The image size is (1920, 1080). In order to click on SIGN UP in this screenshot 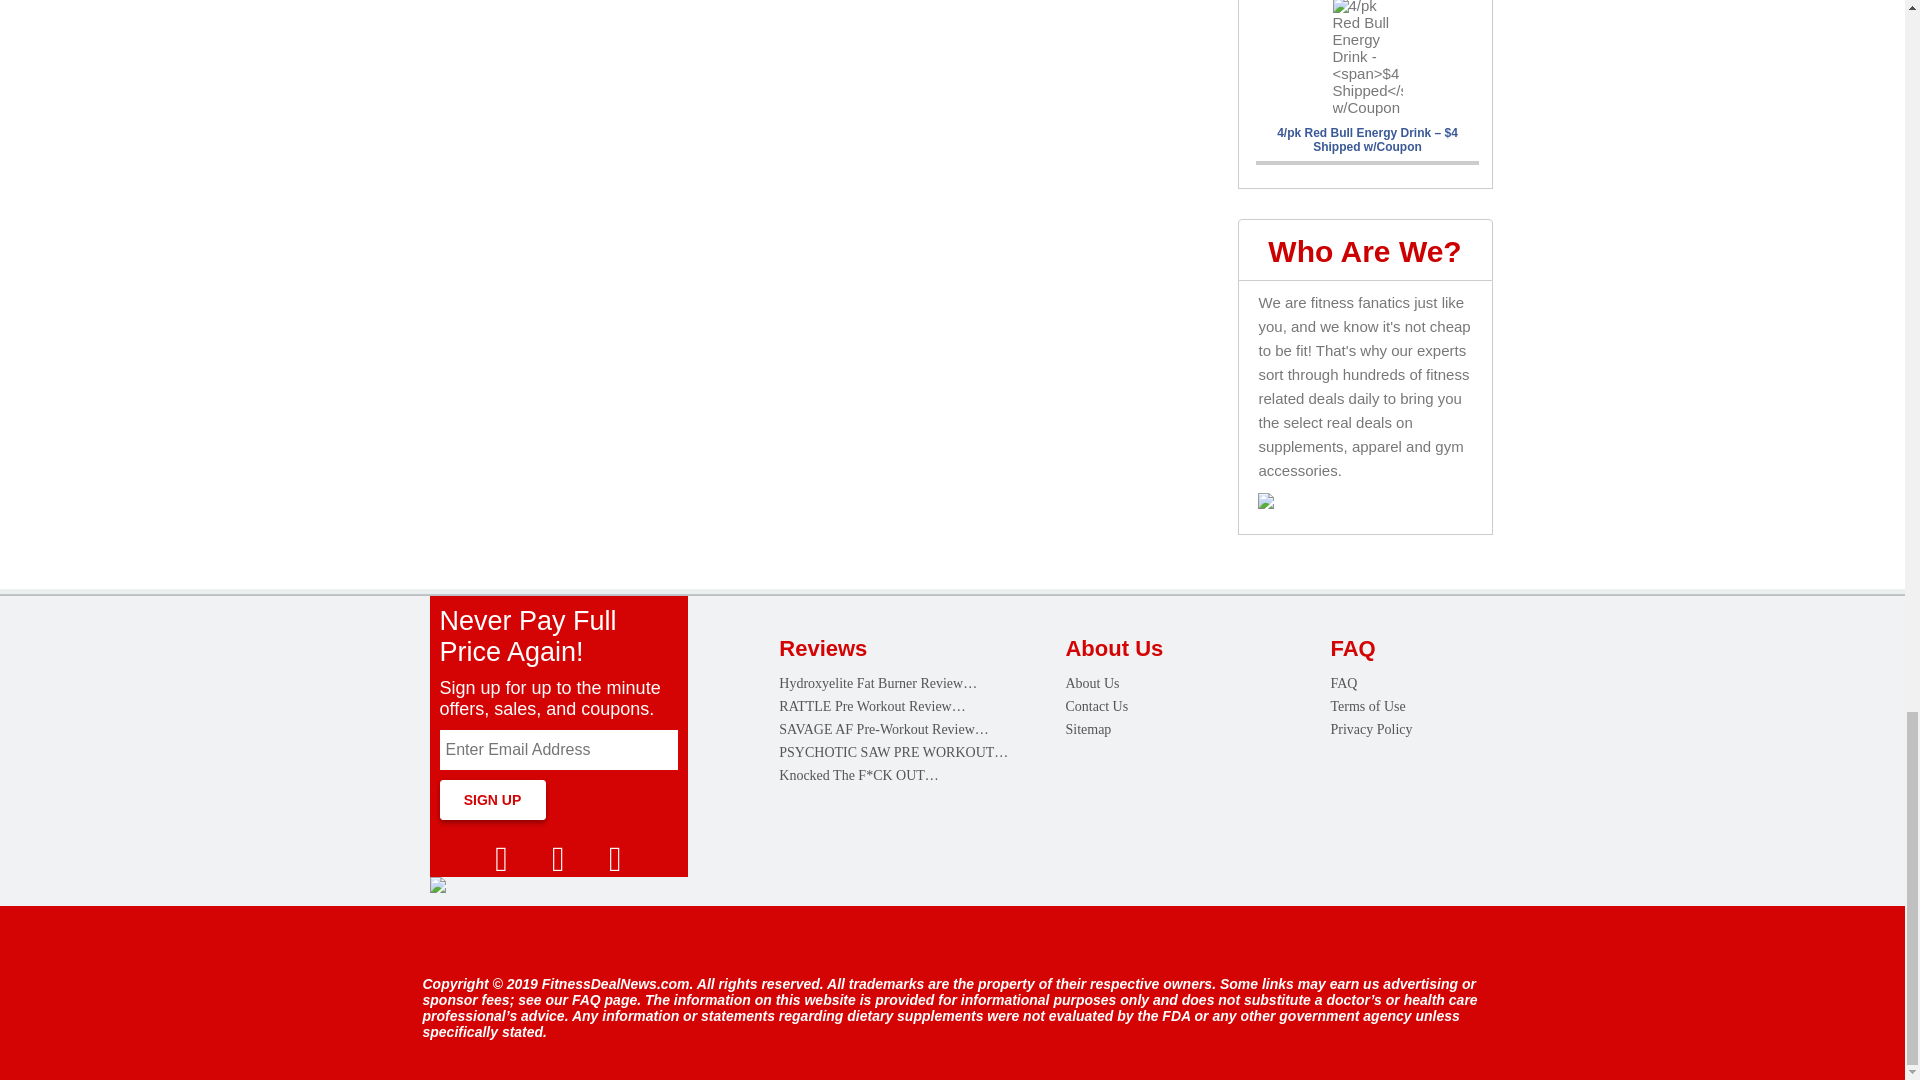, I will do `click(492, 798)`.